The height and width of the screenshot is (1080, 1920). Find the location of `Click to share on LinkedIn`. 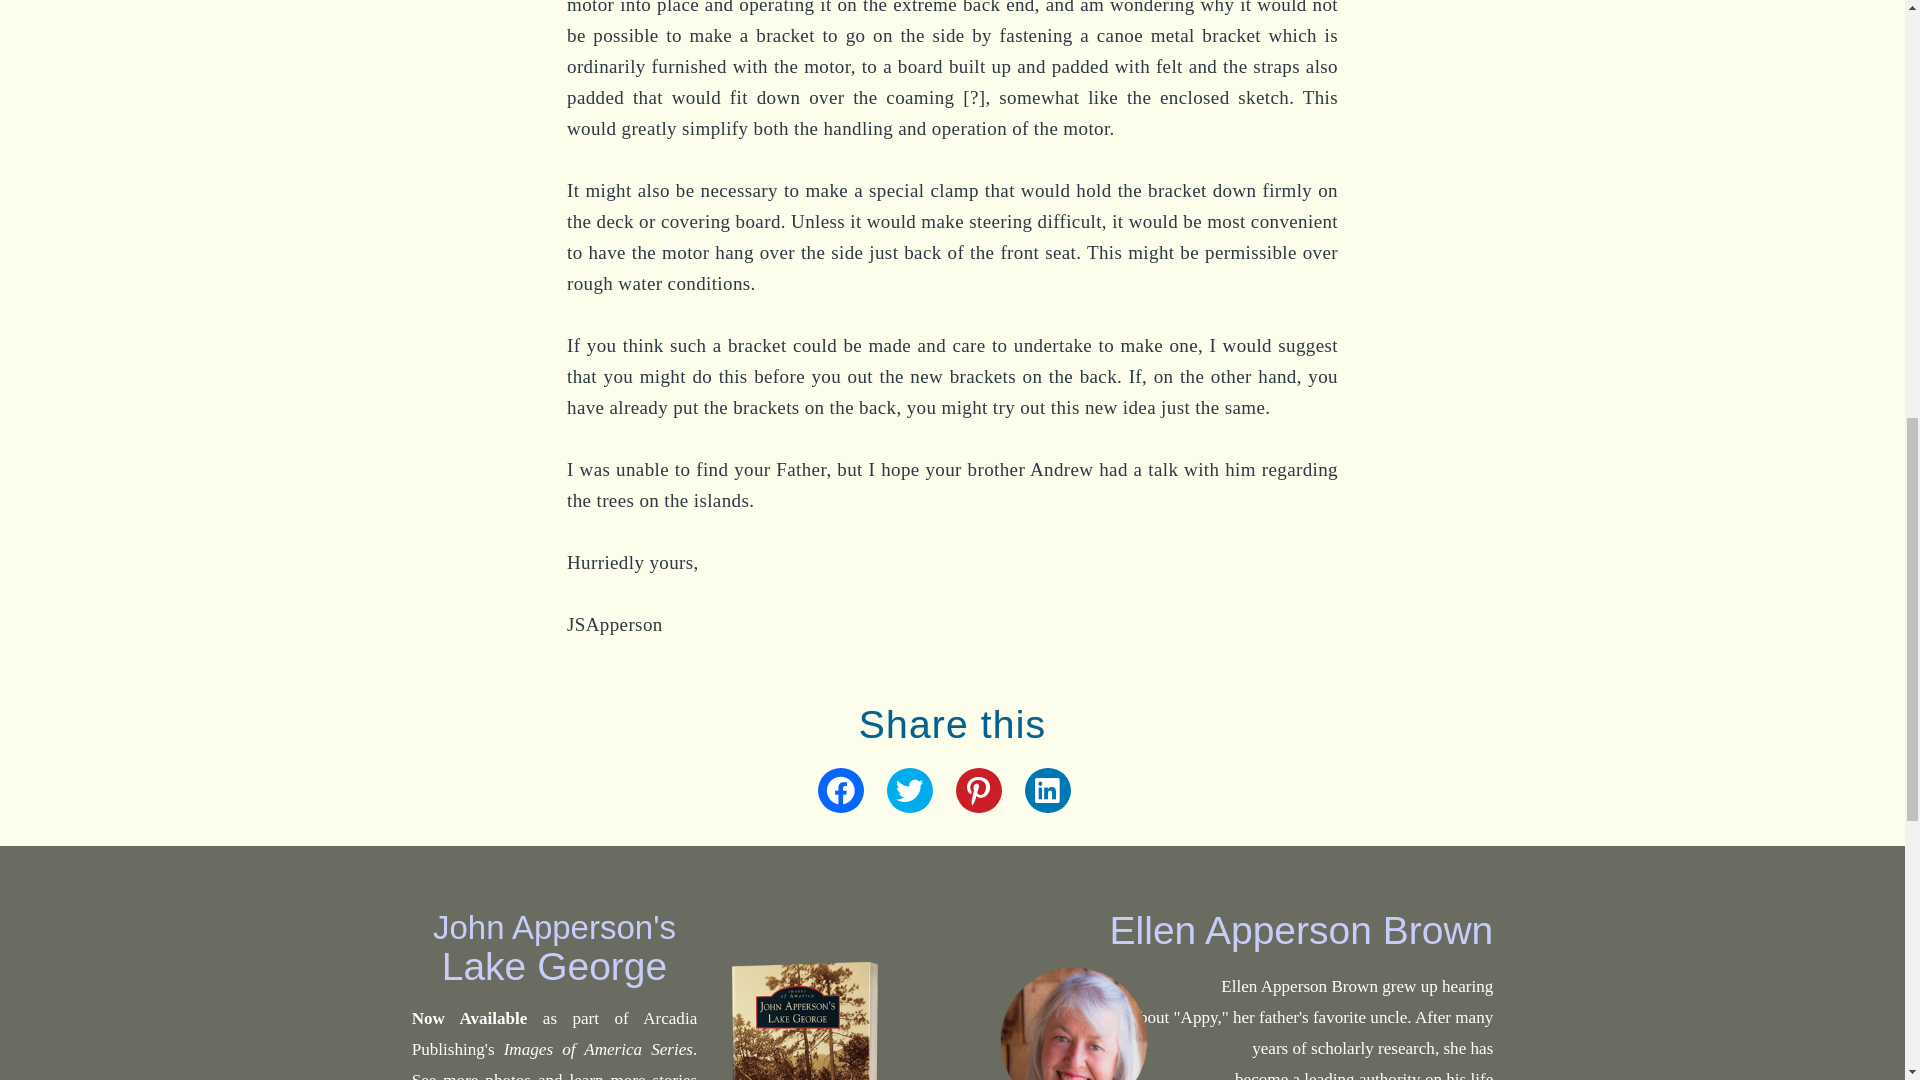

Click to share on LinkedIn is located at coordinates (1047, 790).